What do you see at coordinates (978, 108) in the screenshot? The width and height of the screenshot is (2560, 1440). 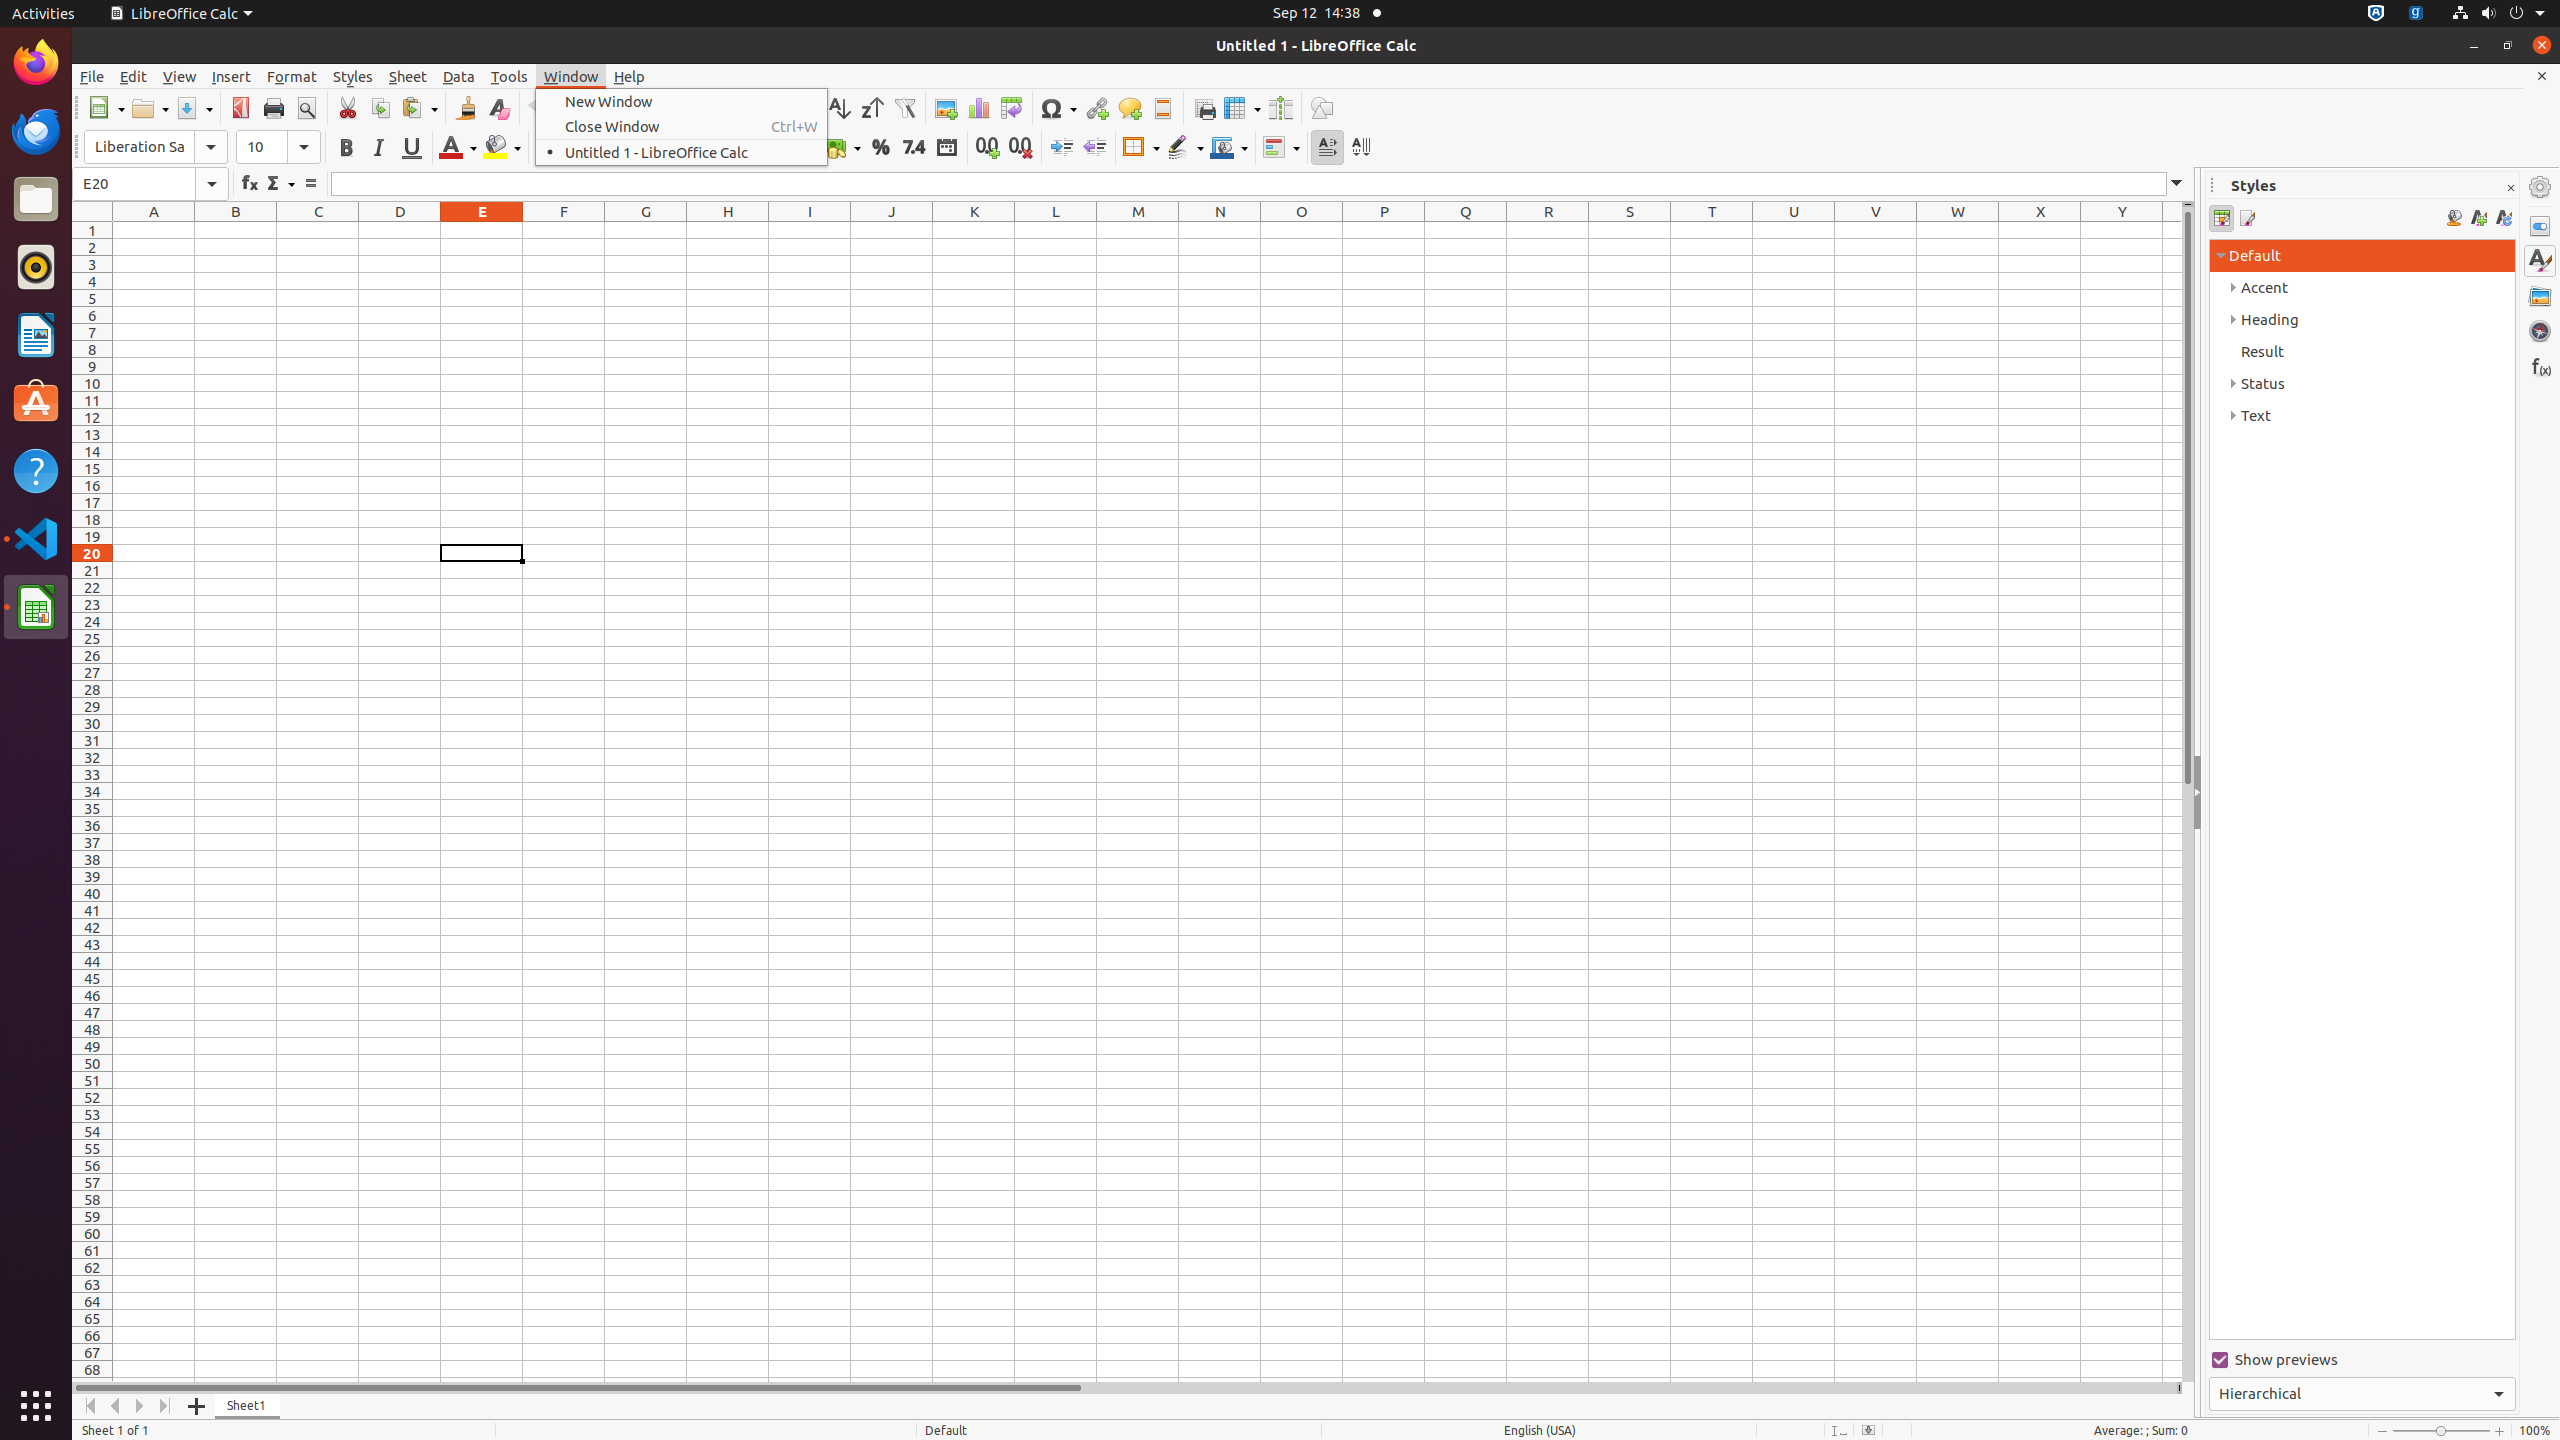 I see `Chart` at bounding box center [978, 108].